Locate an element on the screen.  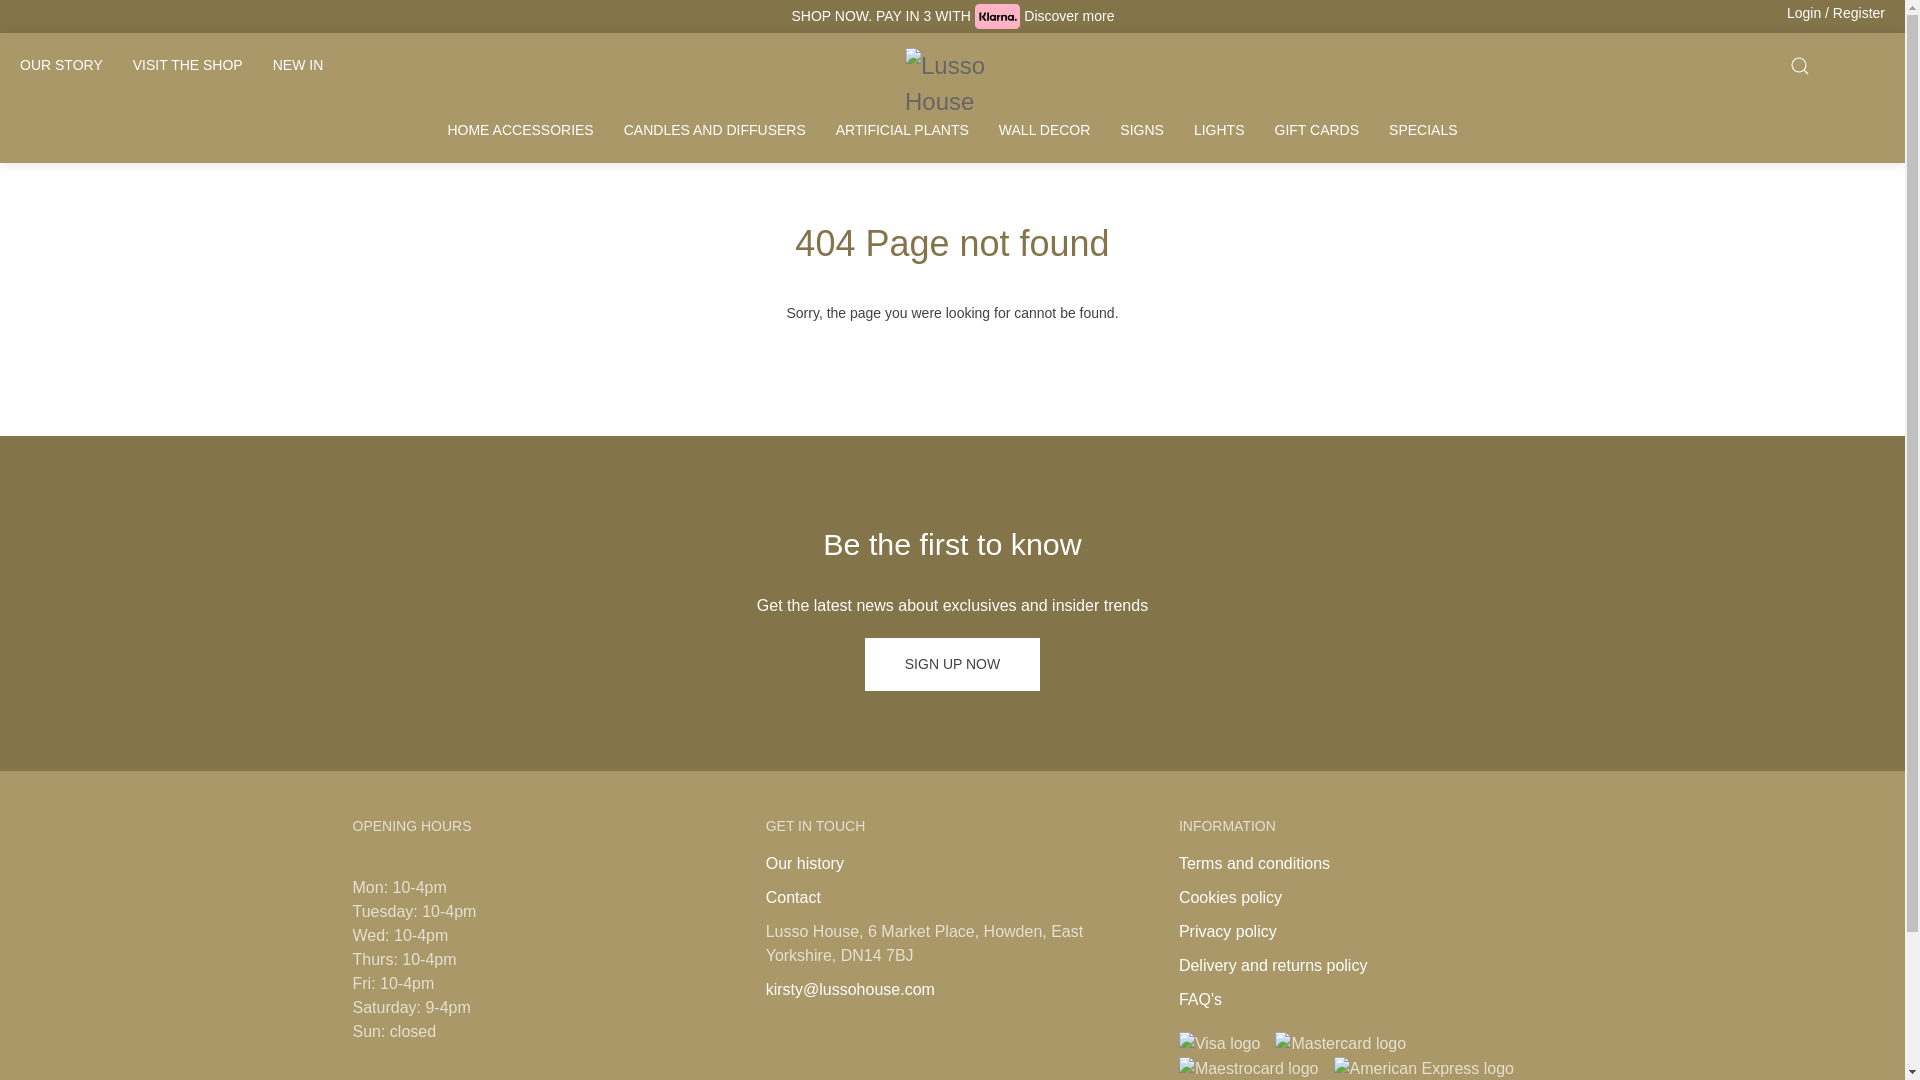
Discover more is located at coordinates (1068, 15).